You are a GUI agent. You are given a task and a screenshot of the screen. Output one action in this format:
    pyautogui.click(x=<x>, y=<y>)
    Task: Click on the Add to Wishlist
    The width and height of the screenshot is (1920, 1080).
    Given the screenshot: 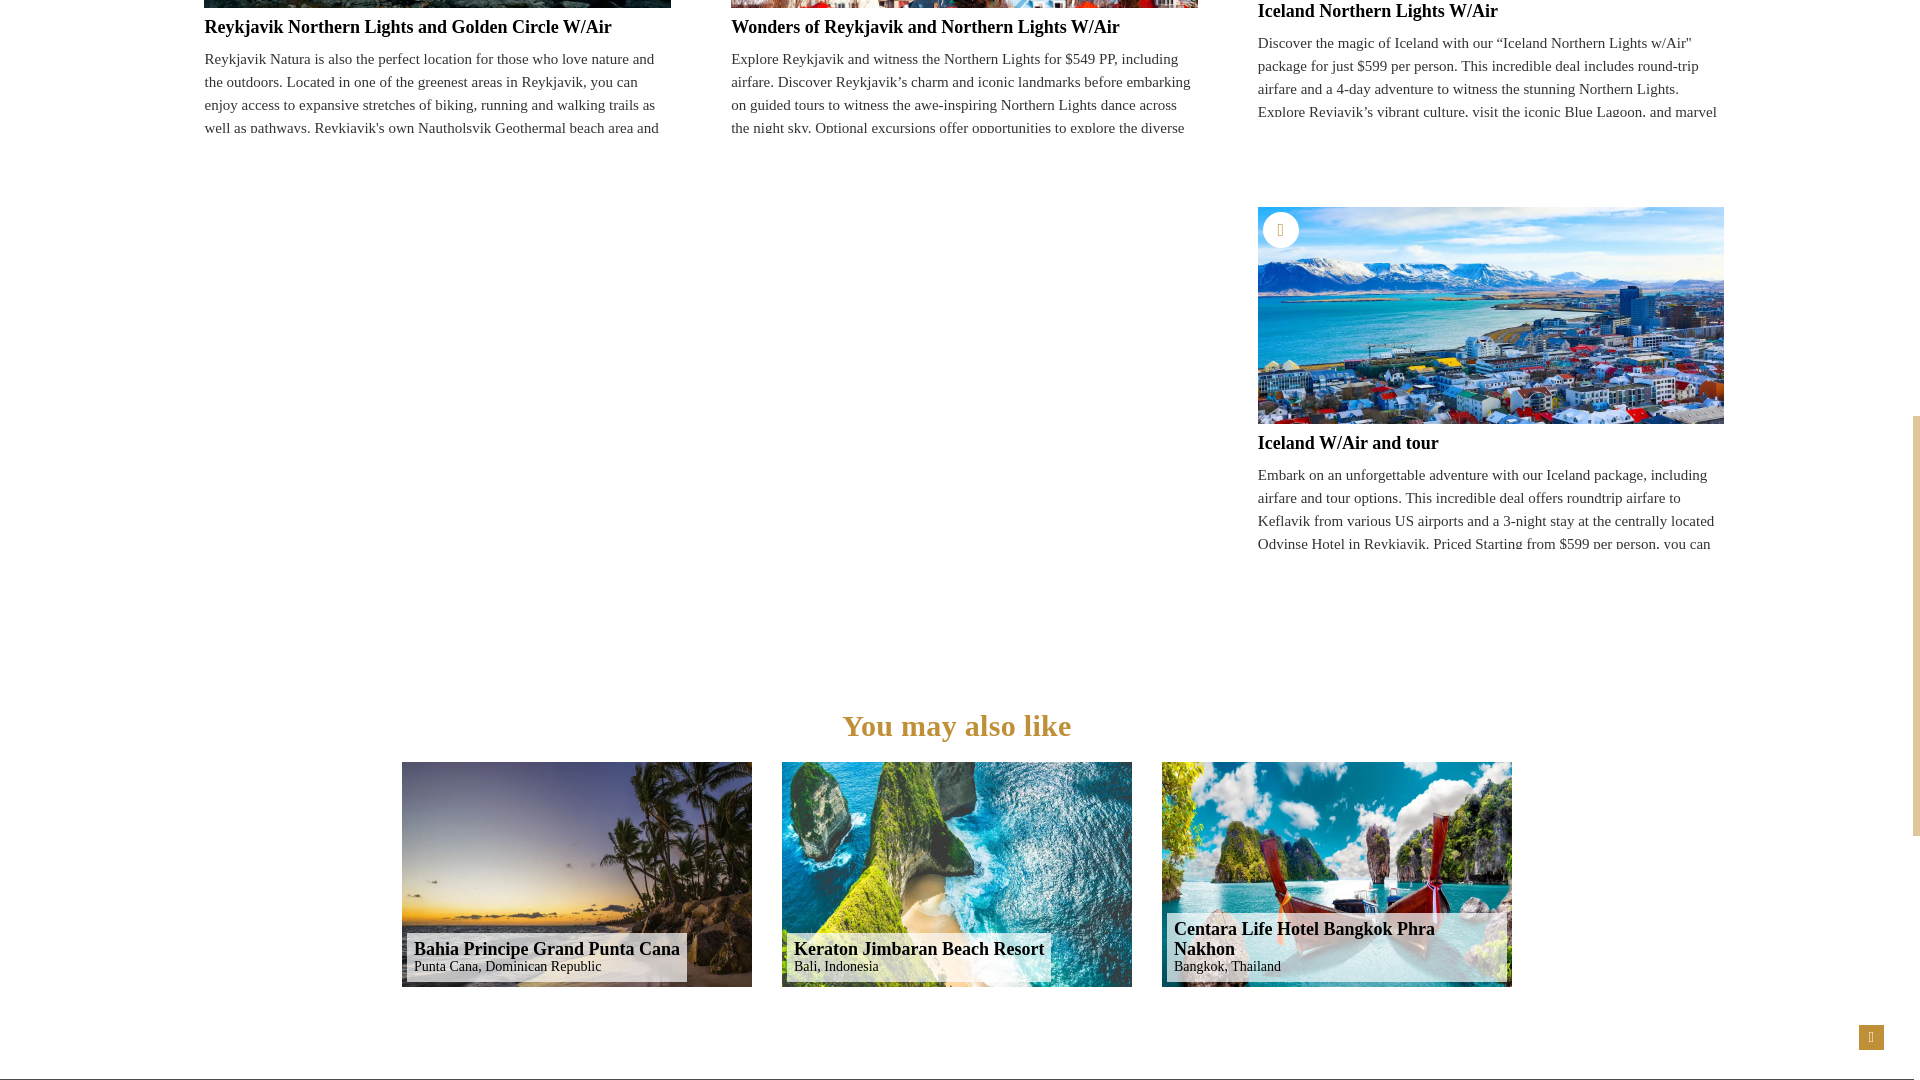 What is the action you would take?
    pyautogui.click(x=1281, y=230)
    